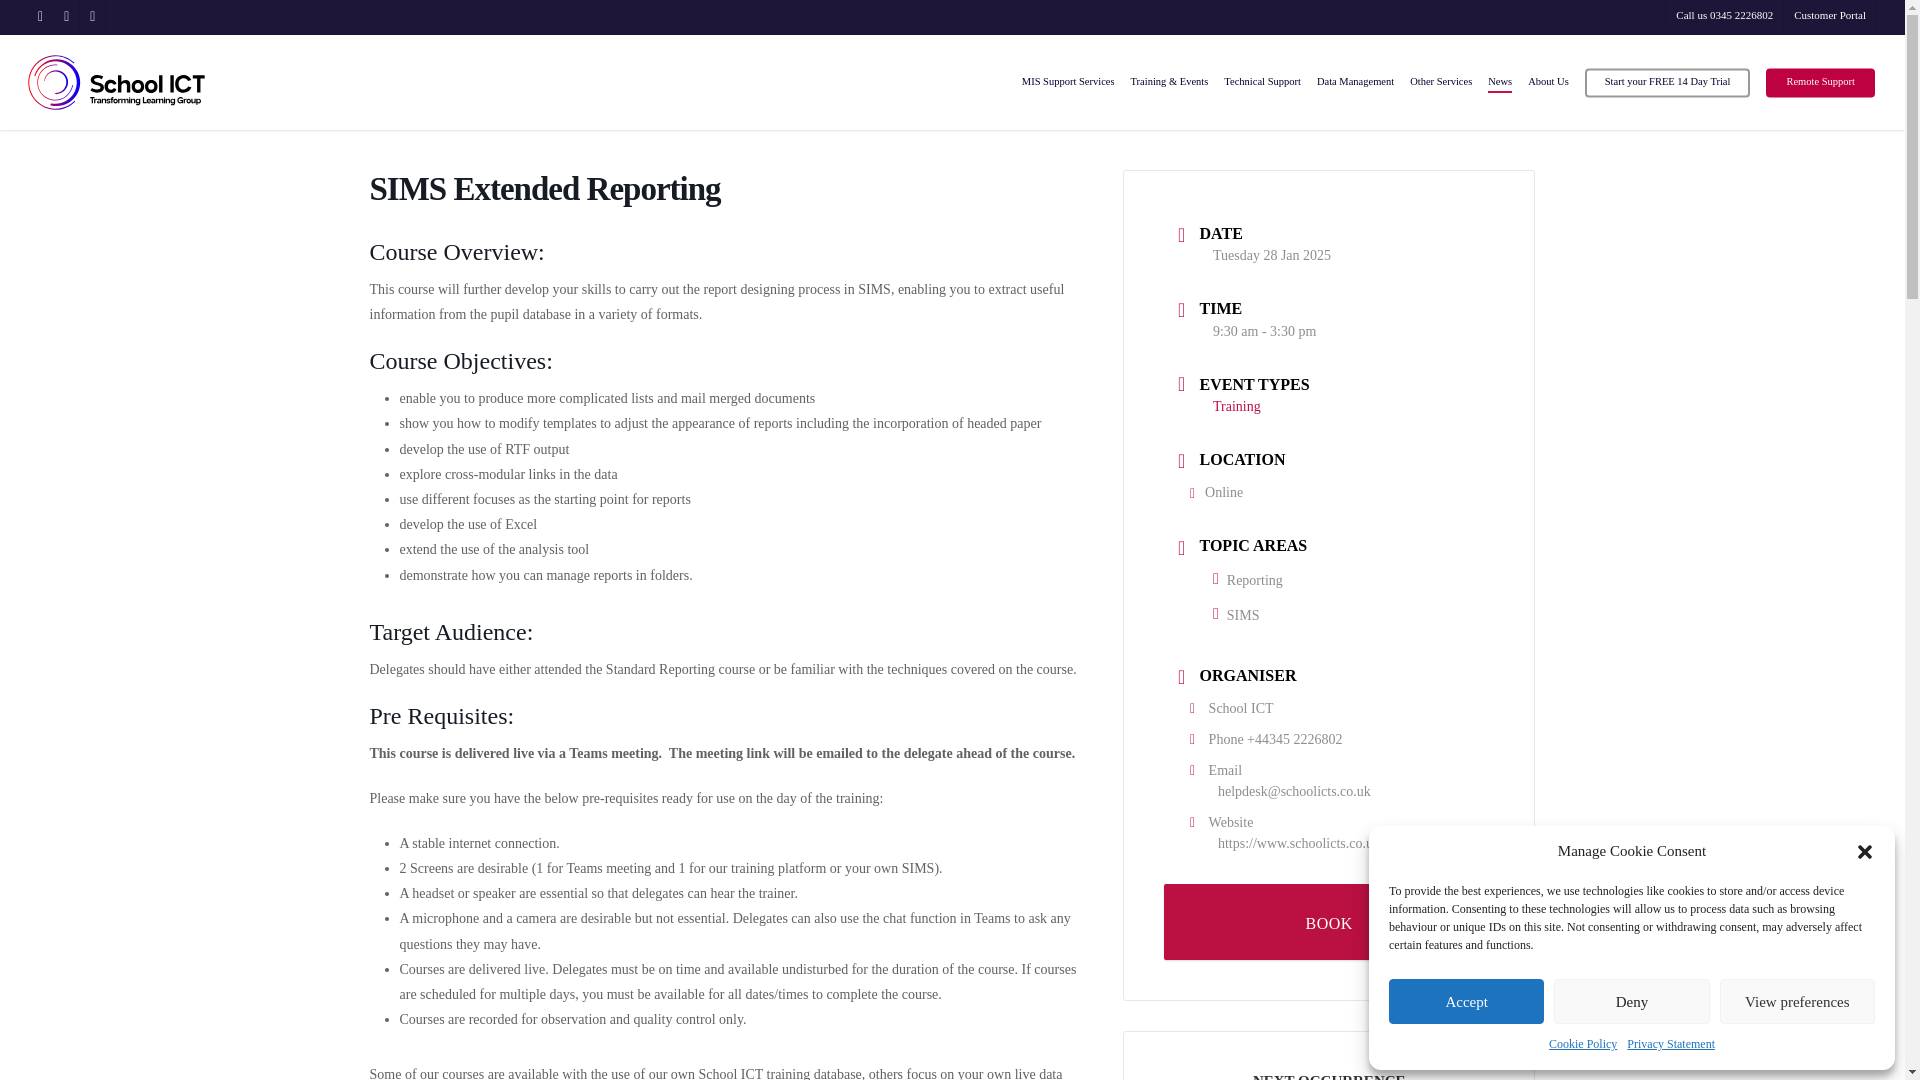 The height and width of the screenshot is (1080, 1920). Describe the element at coordinates (66, 16) in the screenshot. I see `facebook` at that location.